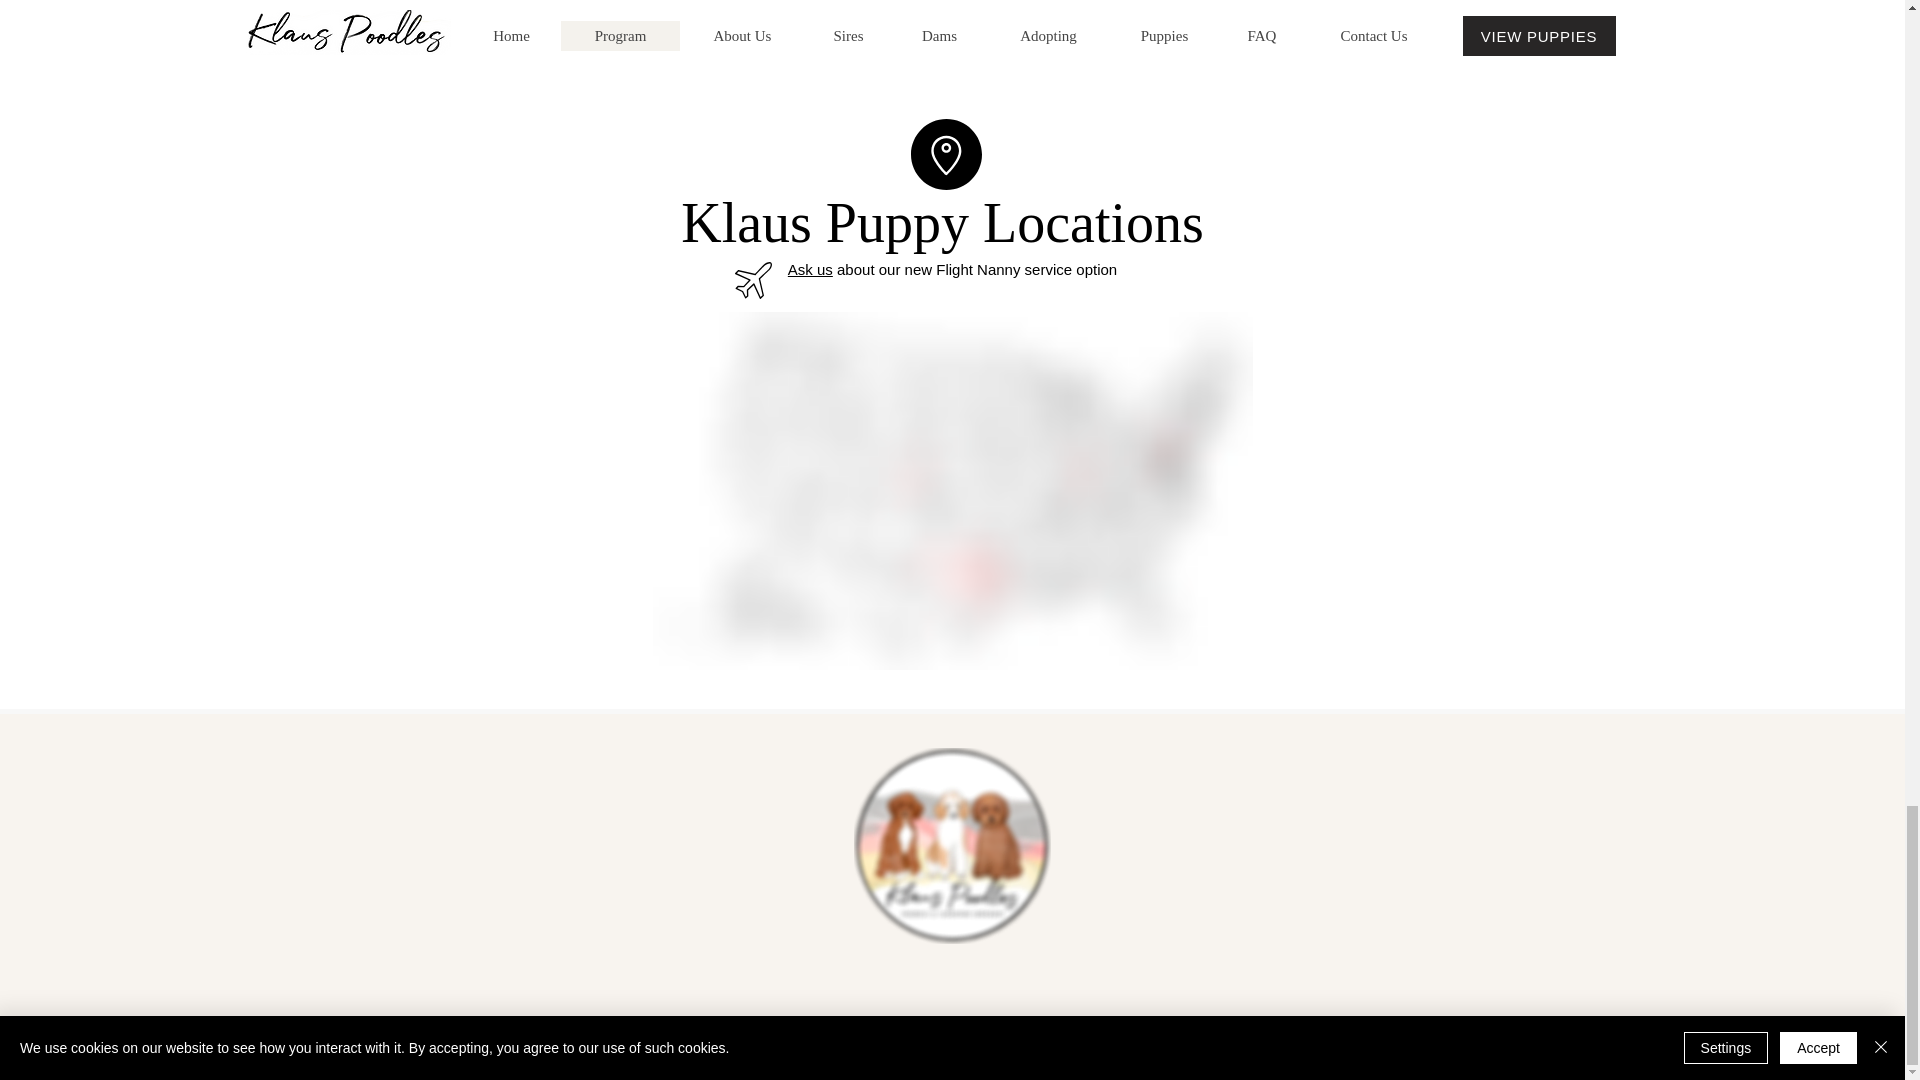 This screenshot has width=1920, height=1080. Describe the element at coordinates (1400, 1060) in the screenshot. I see `Privacy Policy` at that location.